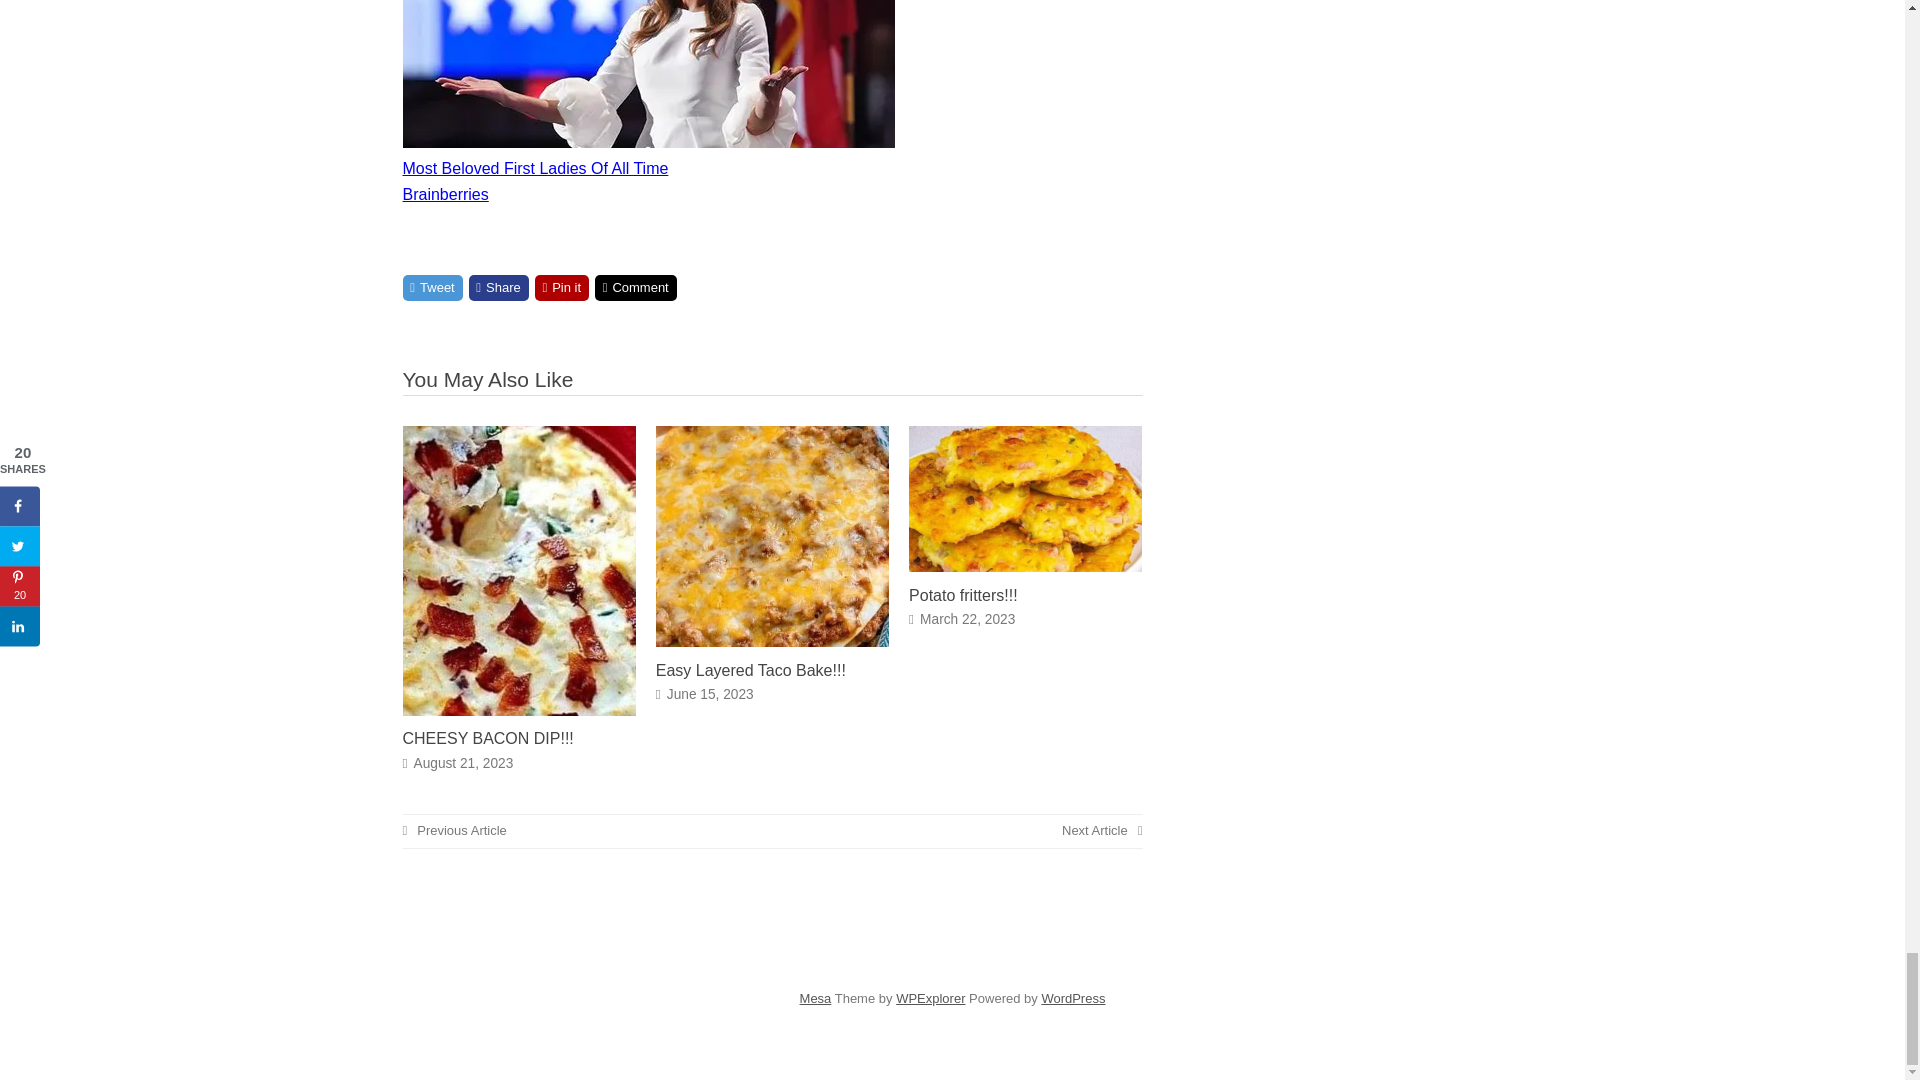 The width and height of the screenshot is (1920, 1080). Describe the element at coordinates (498, 288) in the screenshot. I see `Share on Facebook` at that location.